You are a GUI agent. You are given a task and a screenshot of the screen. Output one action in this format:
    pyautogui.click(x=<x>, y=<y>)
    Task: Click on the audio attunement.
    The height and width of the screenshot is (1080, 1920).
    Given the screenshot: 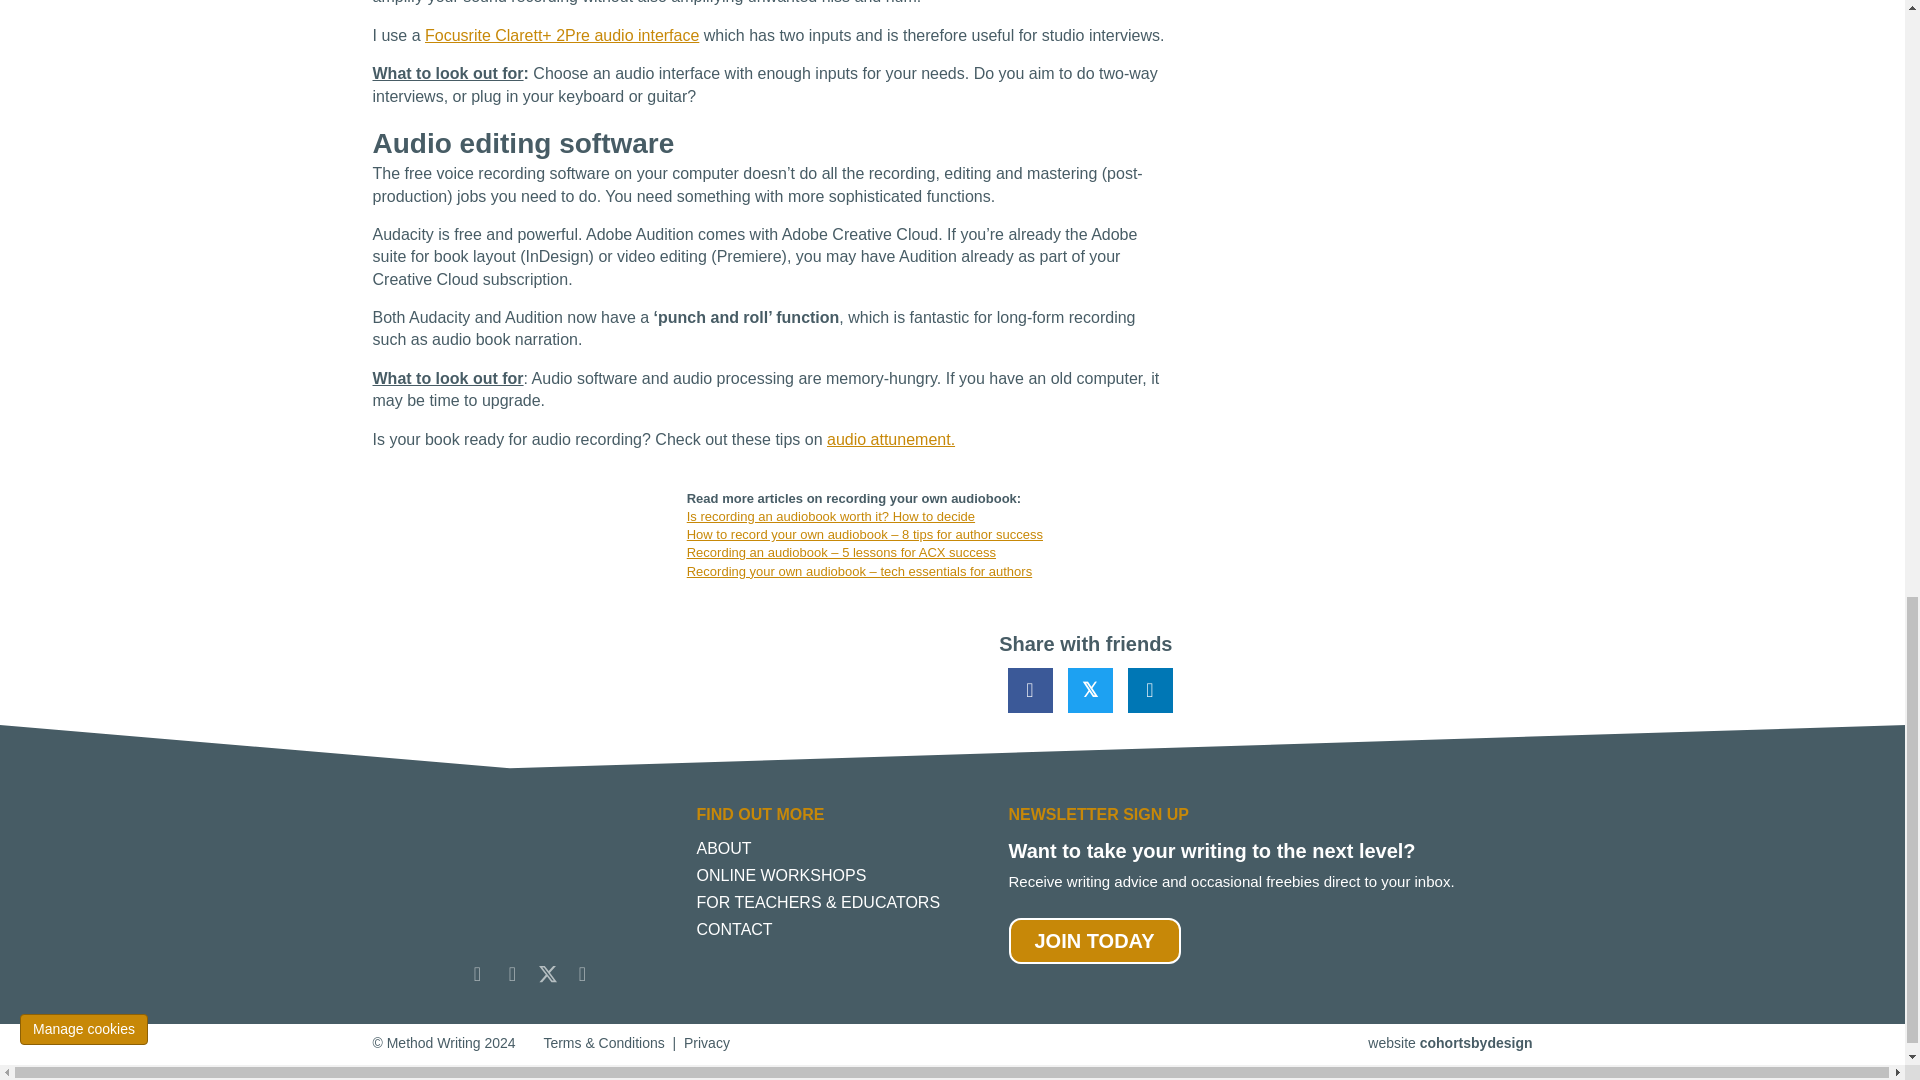 What is the action you would take?
    pyautogui.click(x=890, y=439)
    